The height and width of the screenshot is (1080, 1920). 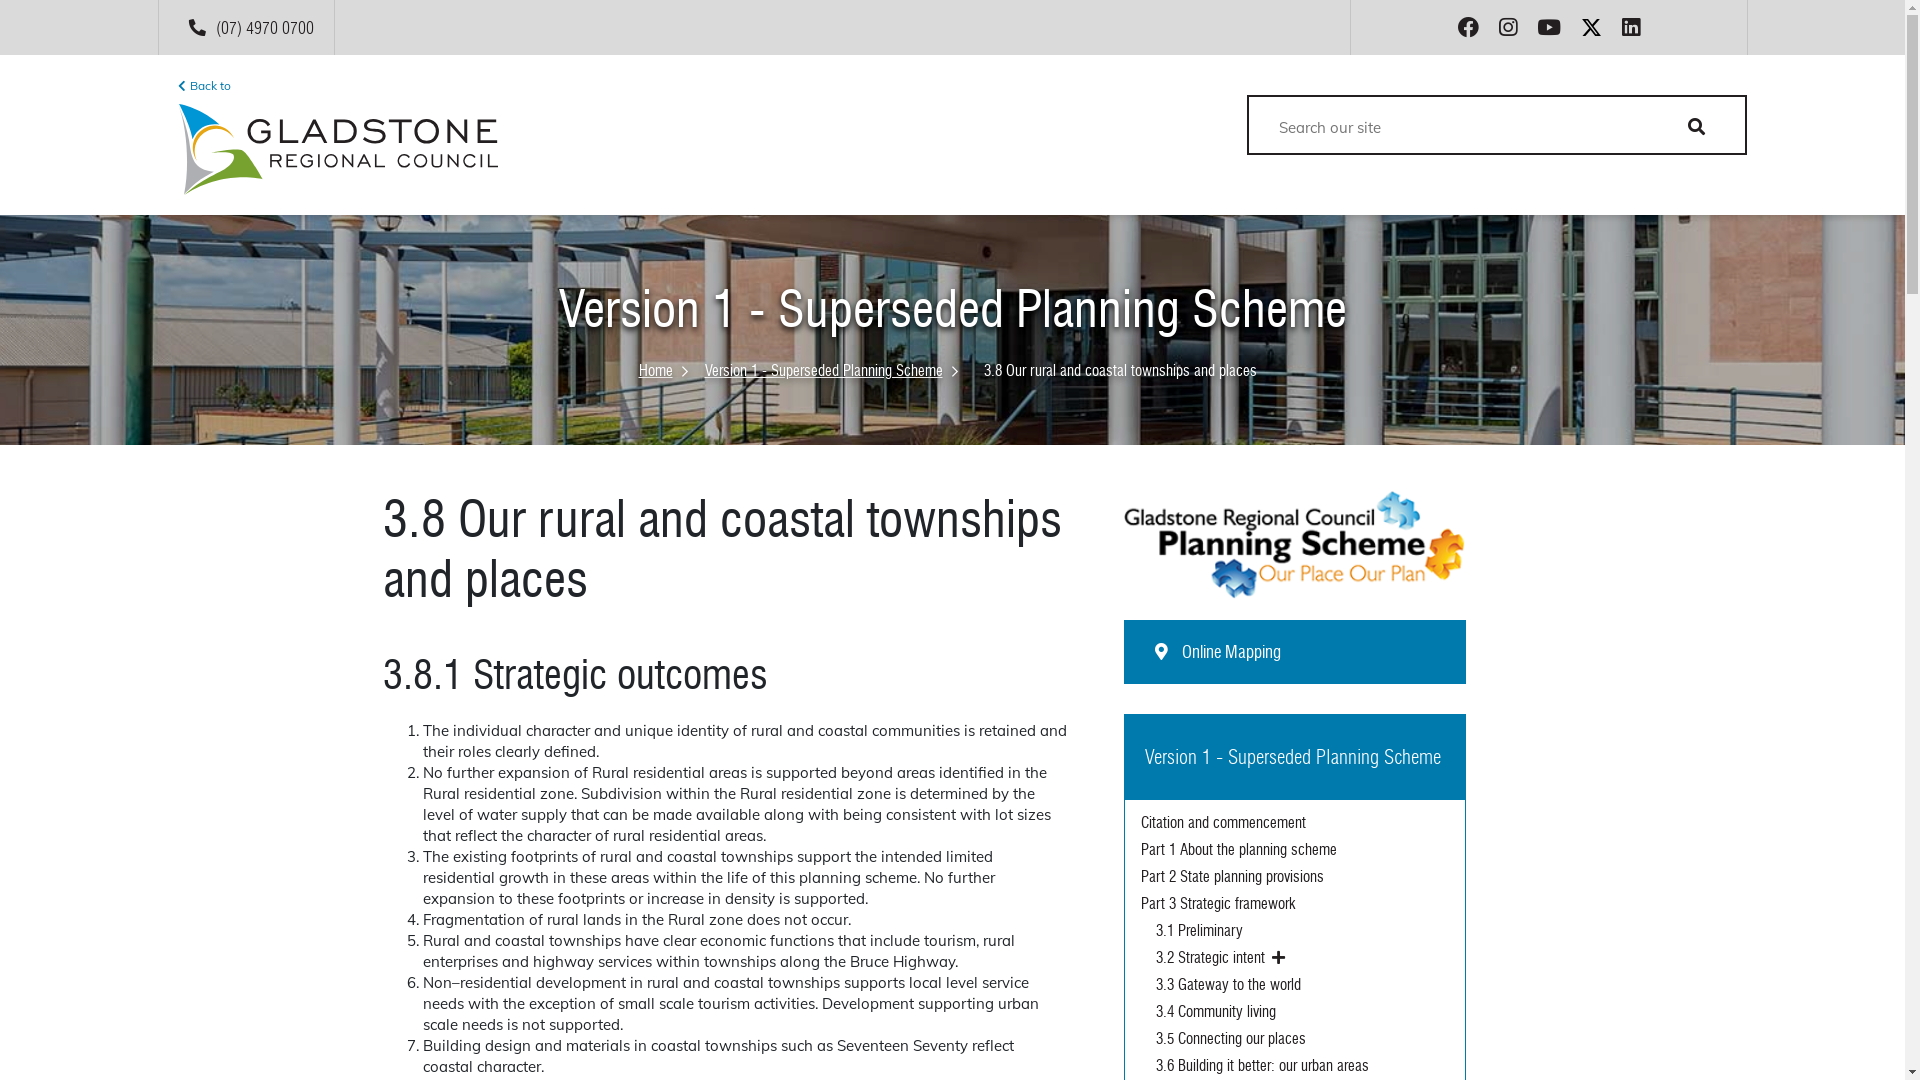 I want to click on Part 3 Strategic framework, so click(x=1294, y=904).